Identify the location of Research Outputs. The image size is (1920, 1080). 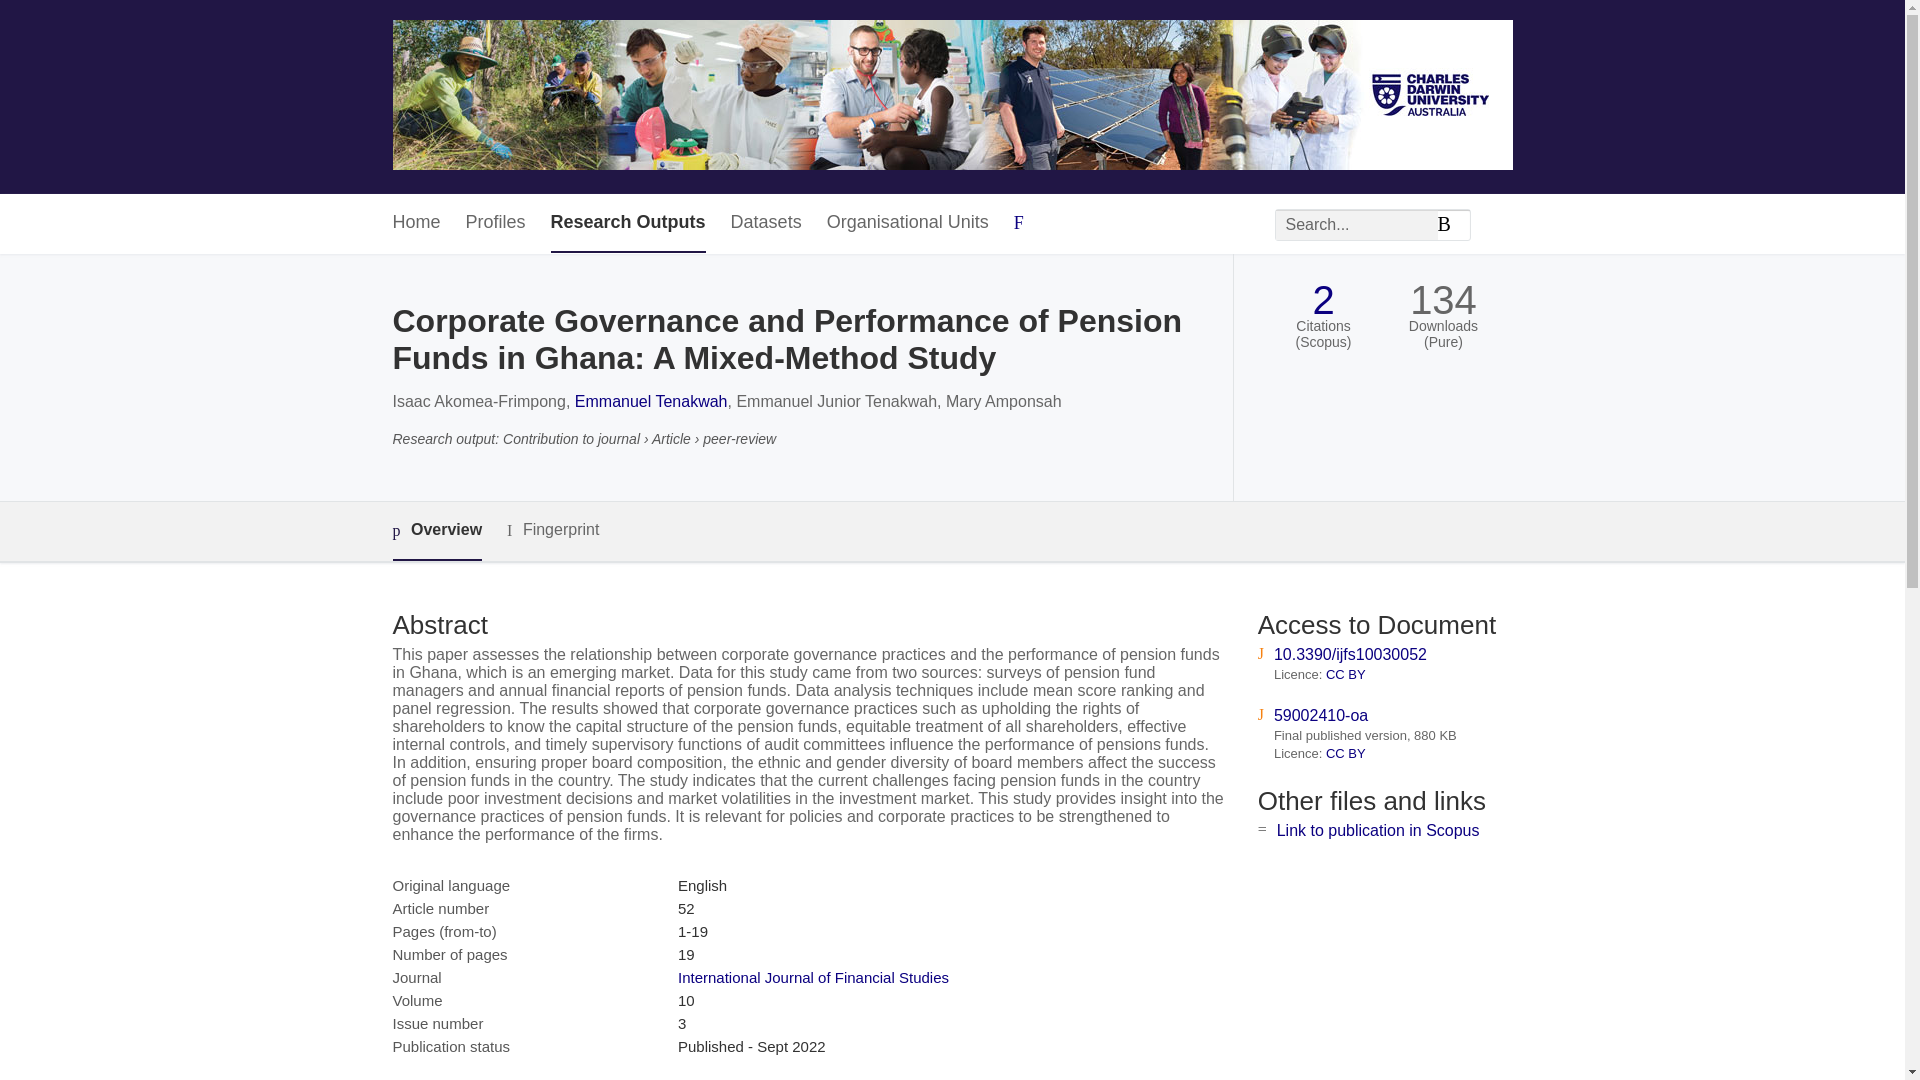
(628, 223).